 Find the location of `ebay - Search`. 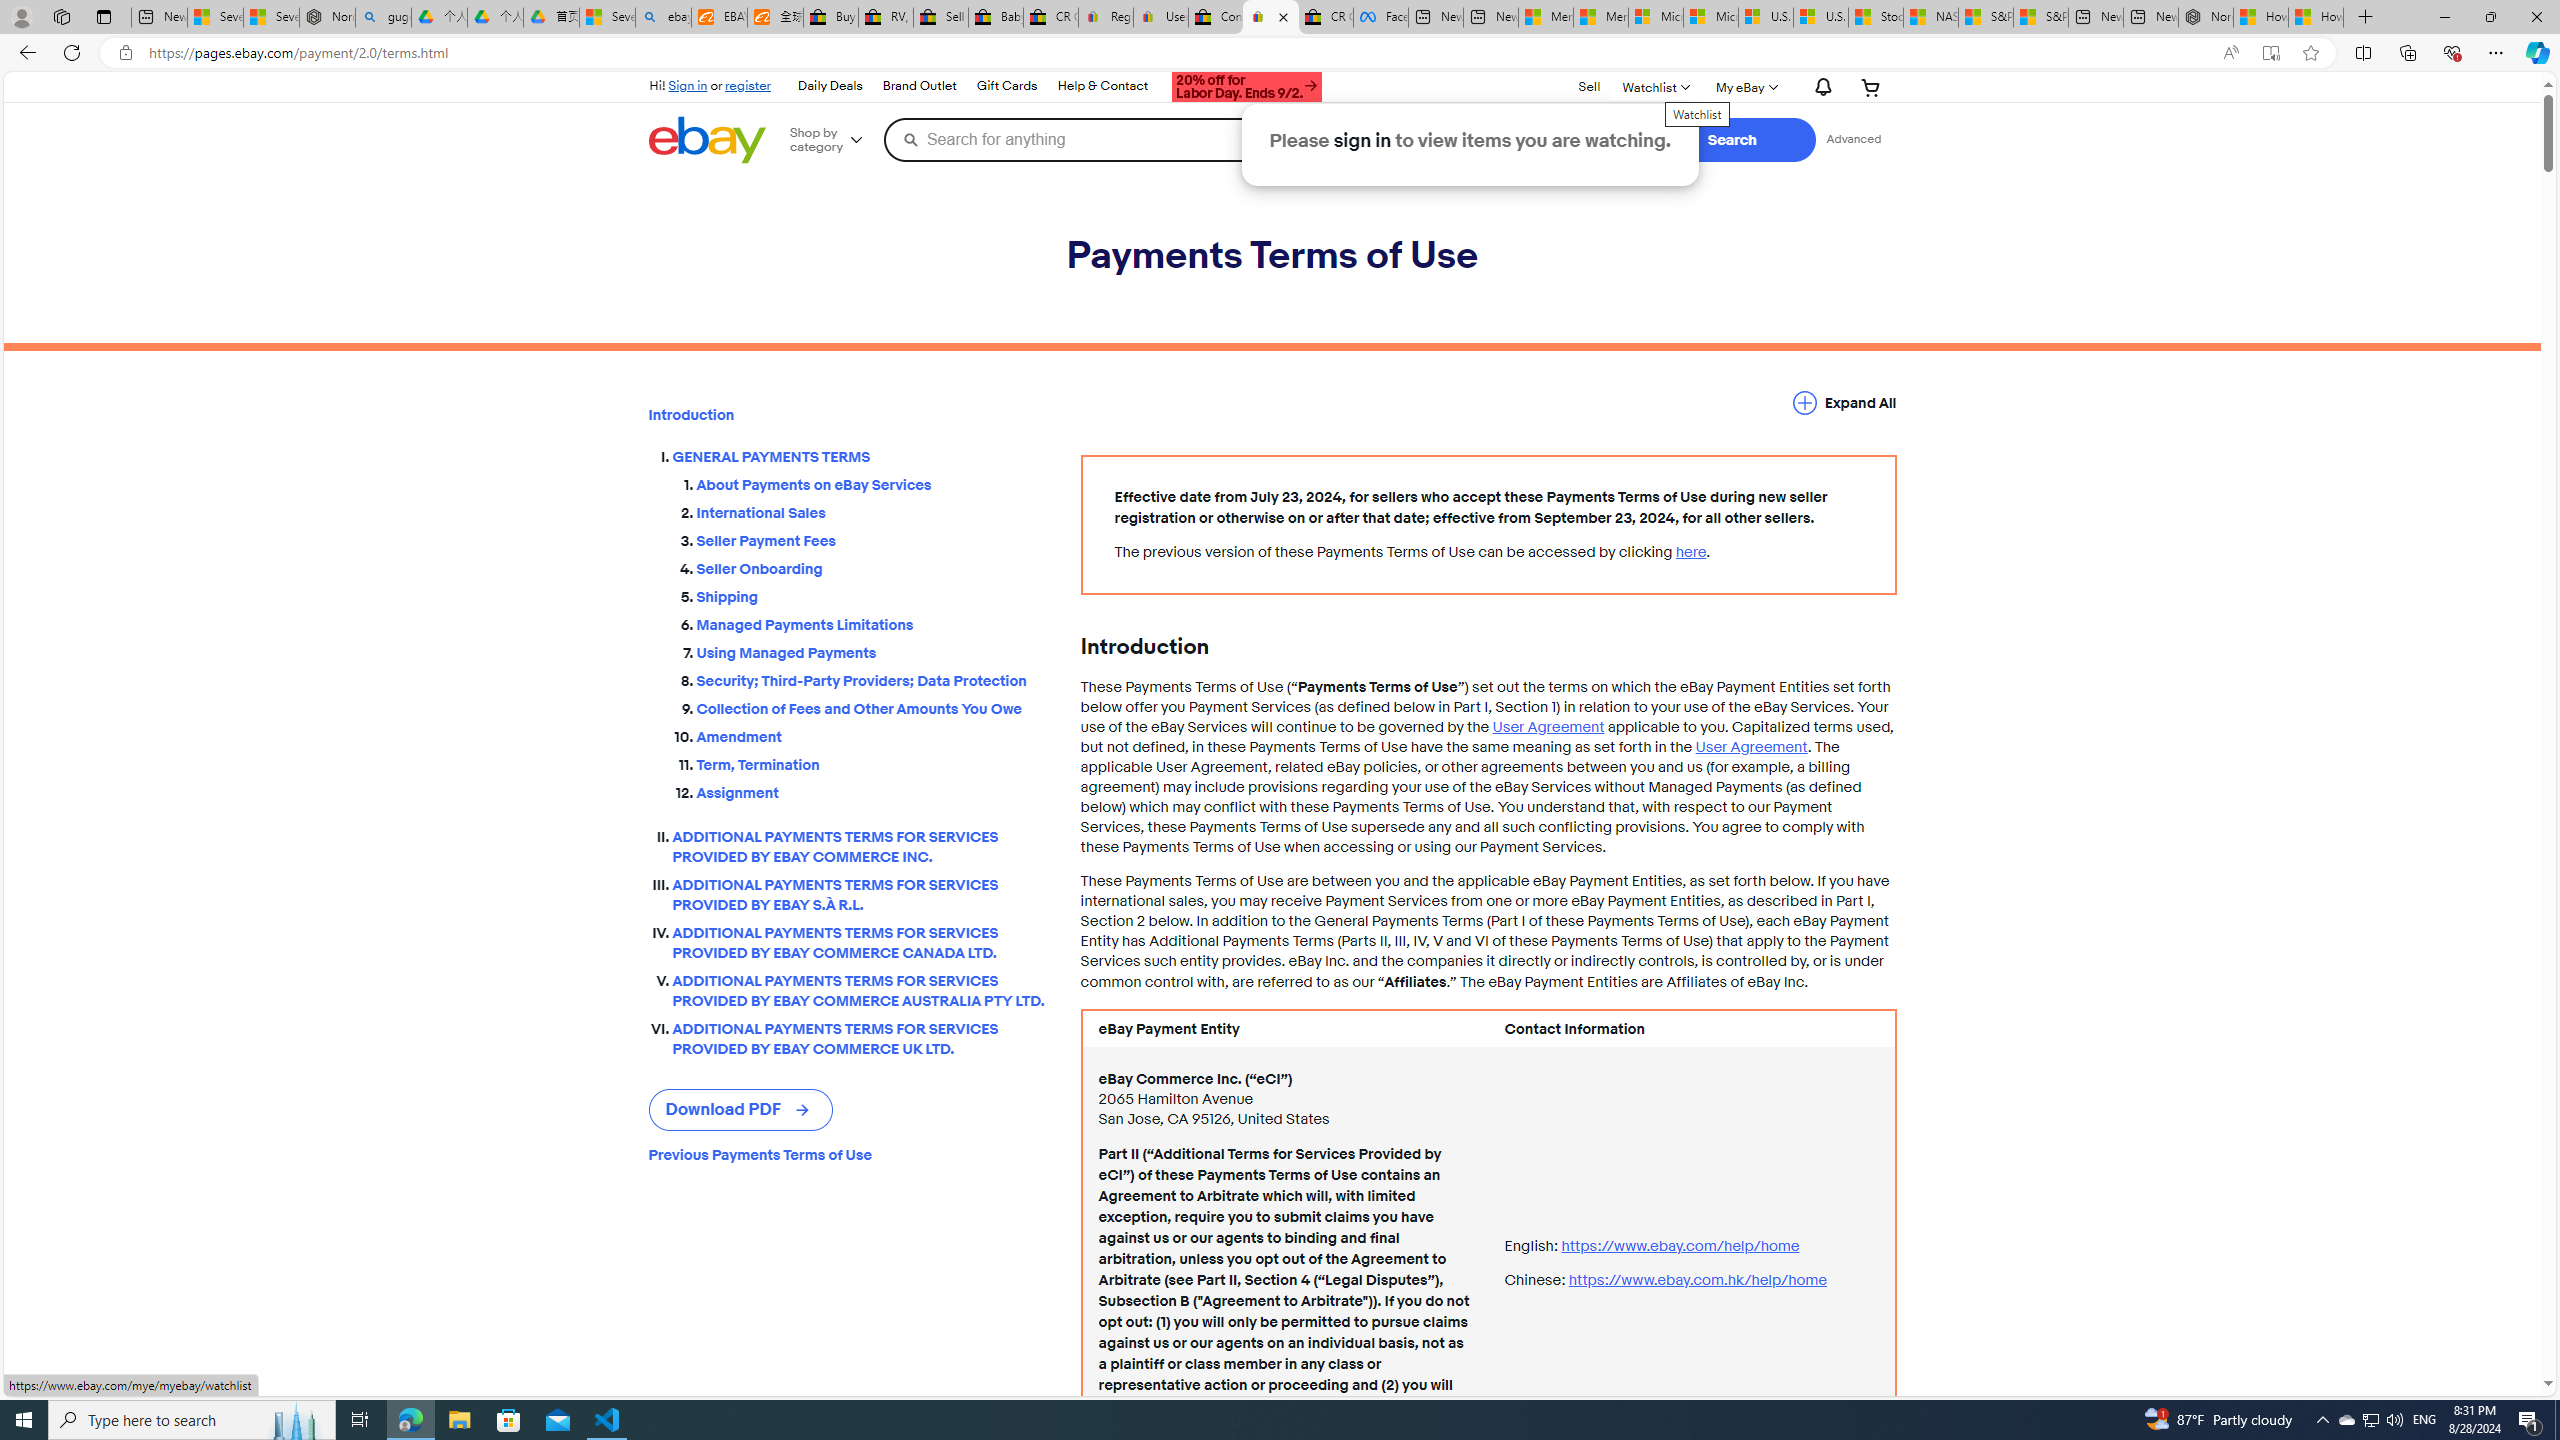

ebay - Search is located at coordinates (662, 17).